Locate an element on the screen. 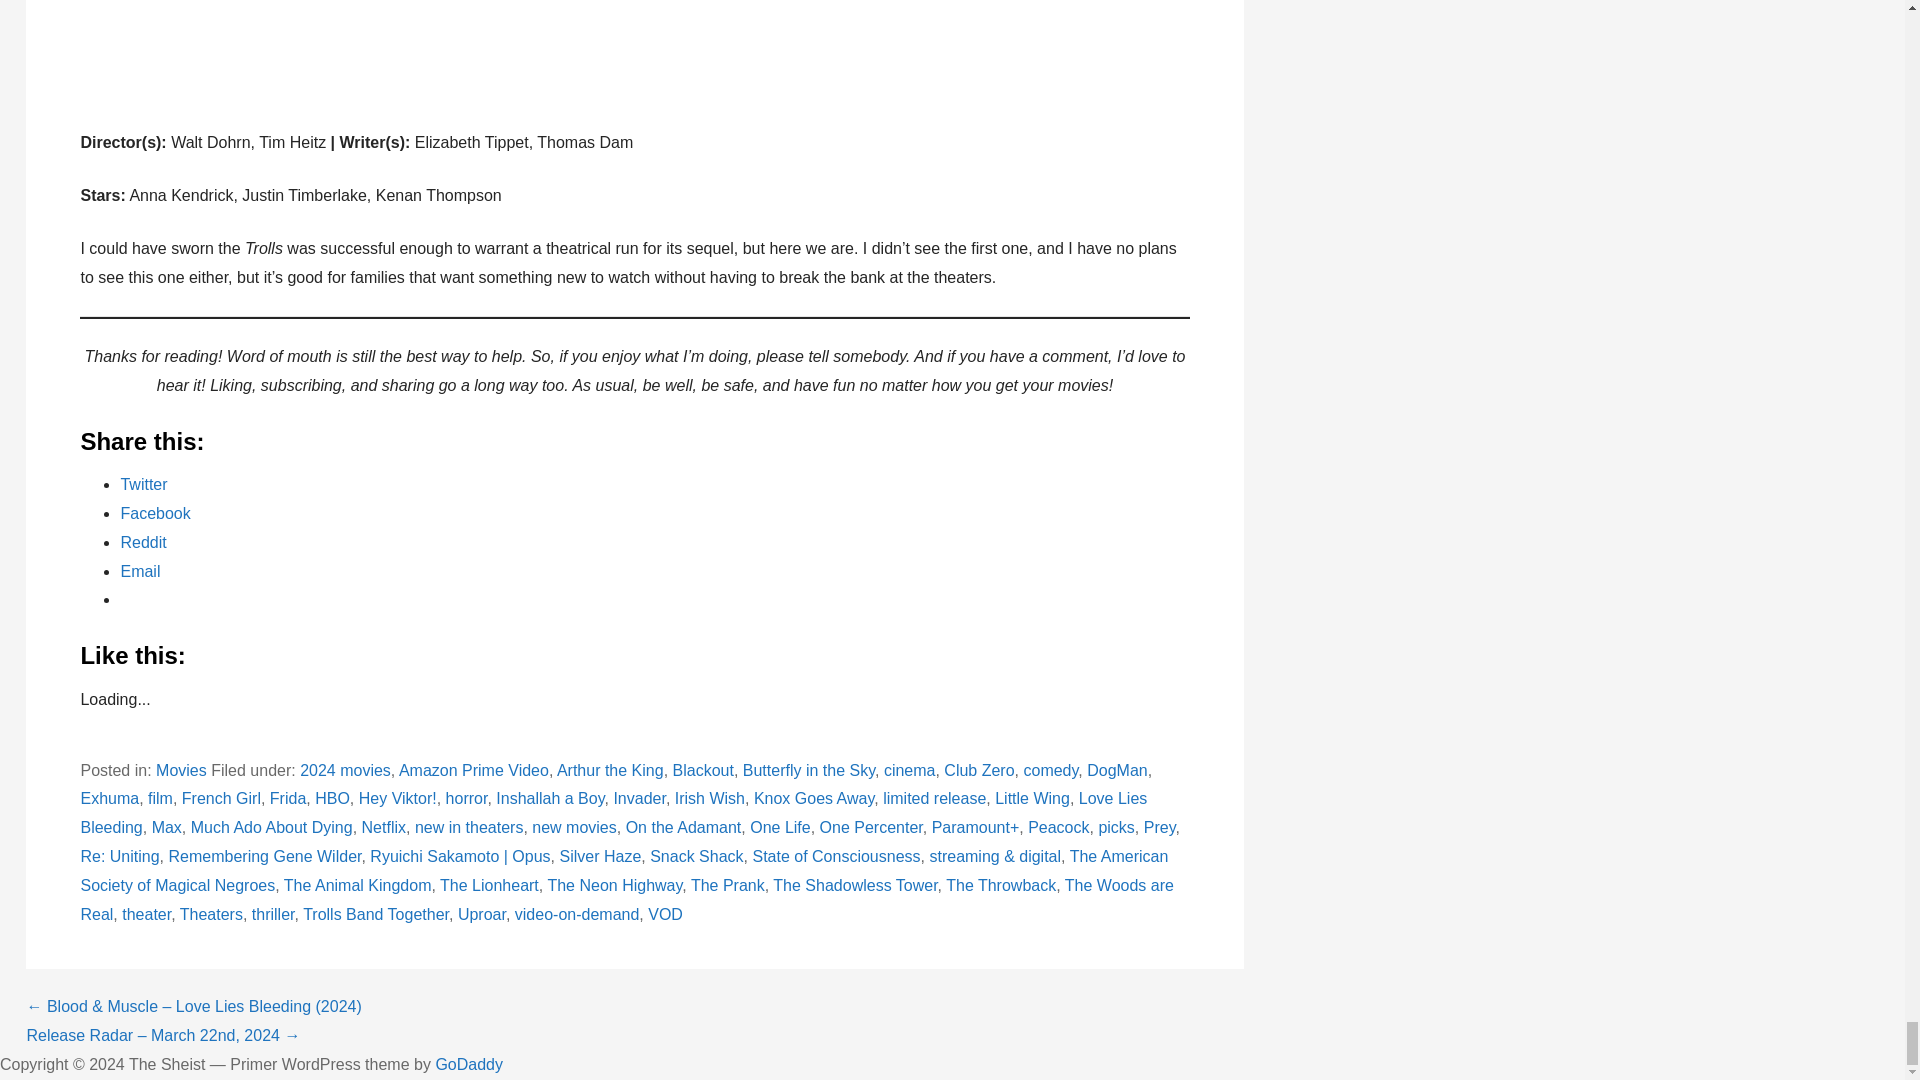 The width and height of the screenshot is (1920, 1080). Inshallah a Boy is located at coordinates (550, 798).